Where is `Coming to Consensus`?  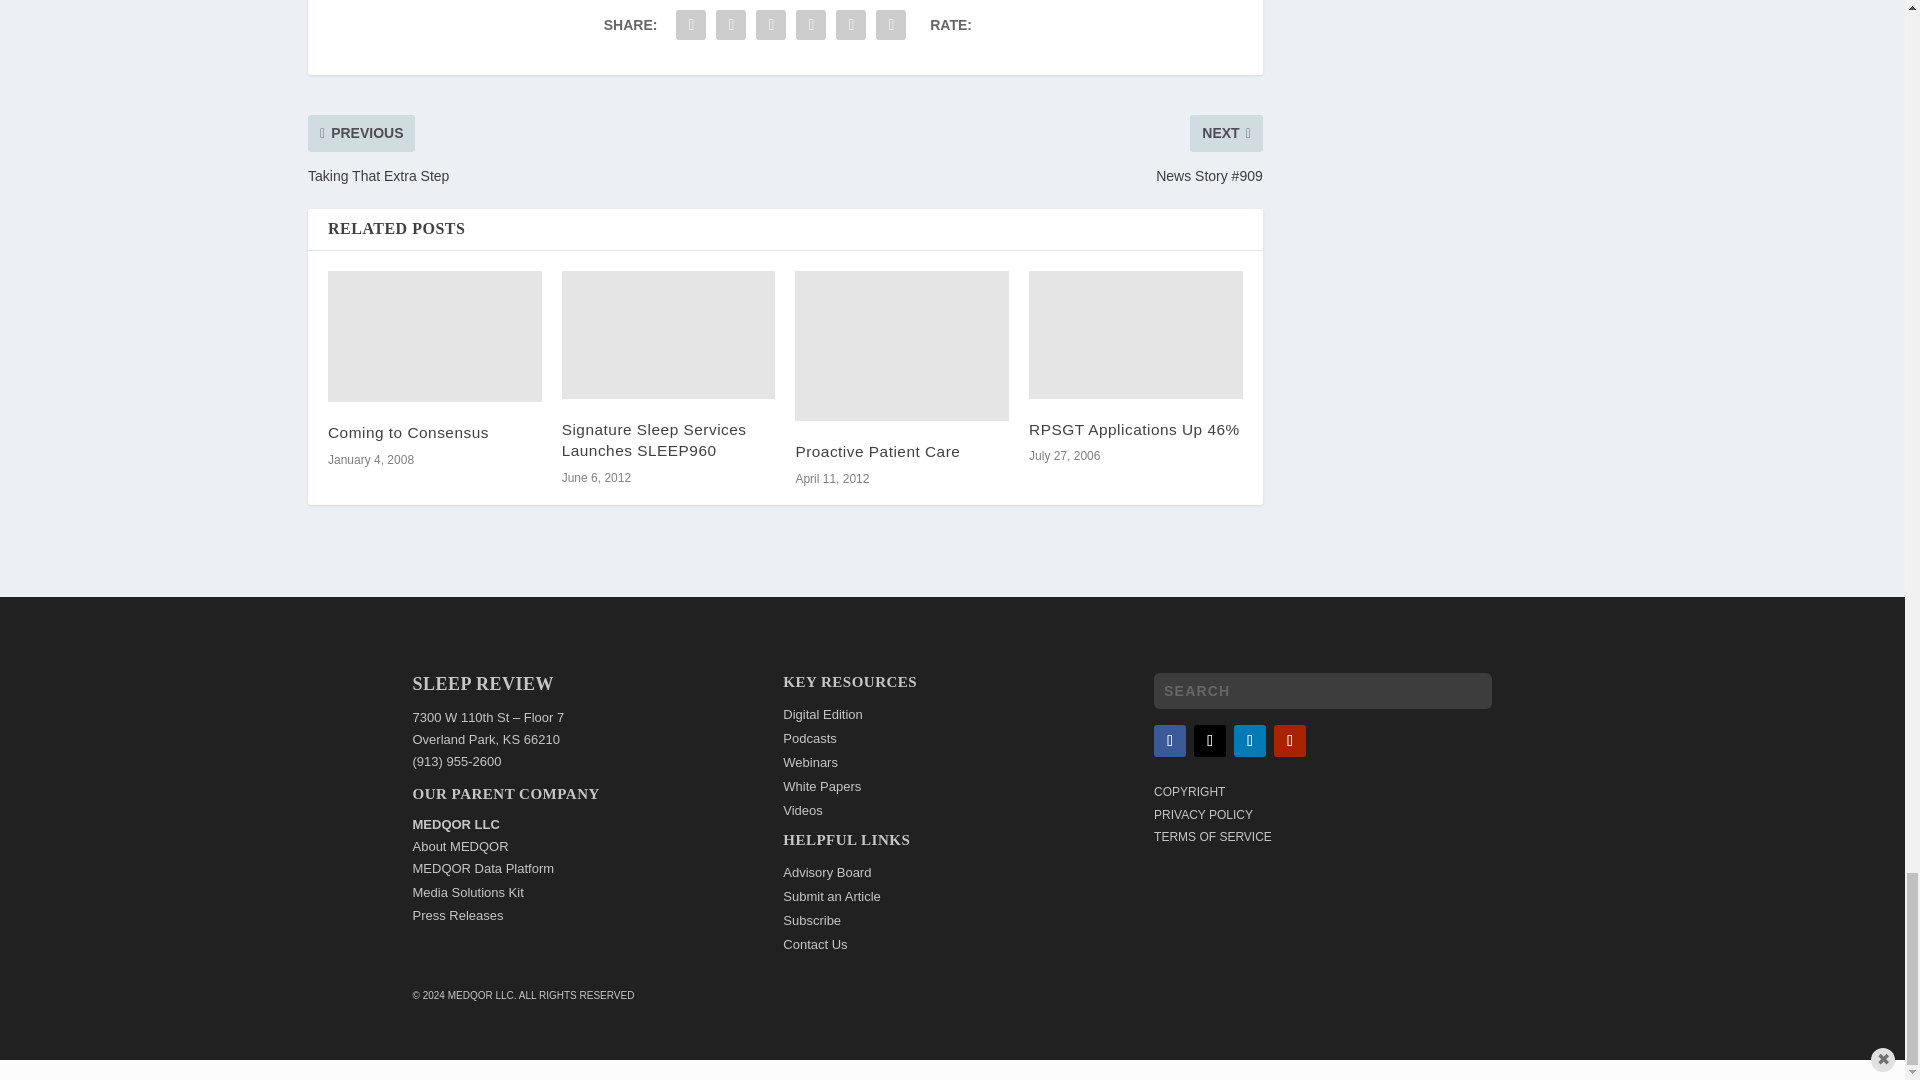 Coming to Consensus is located at coordinates (434, 336).